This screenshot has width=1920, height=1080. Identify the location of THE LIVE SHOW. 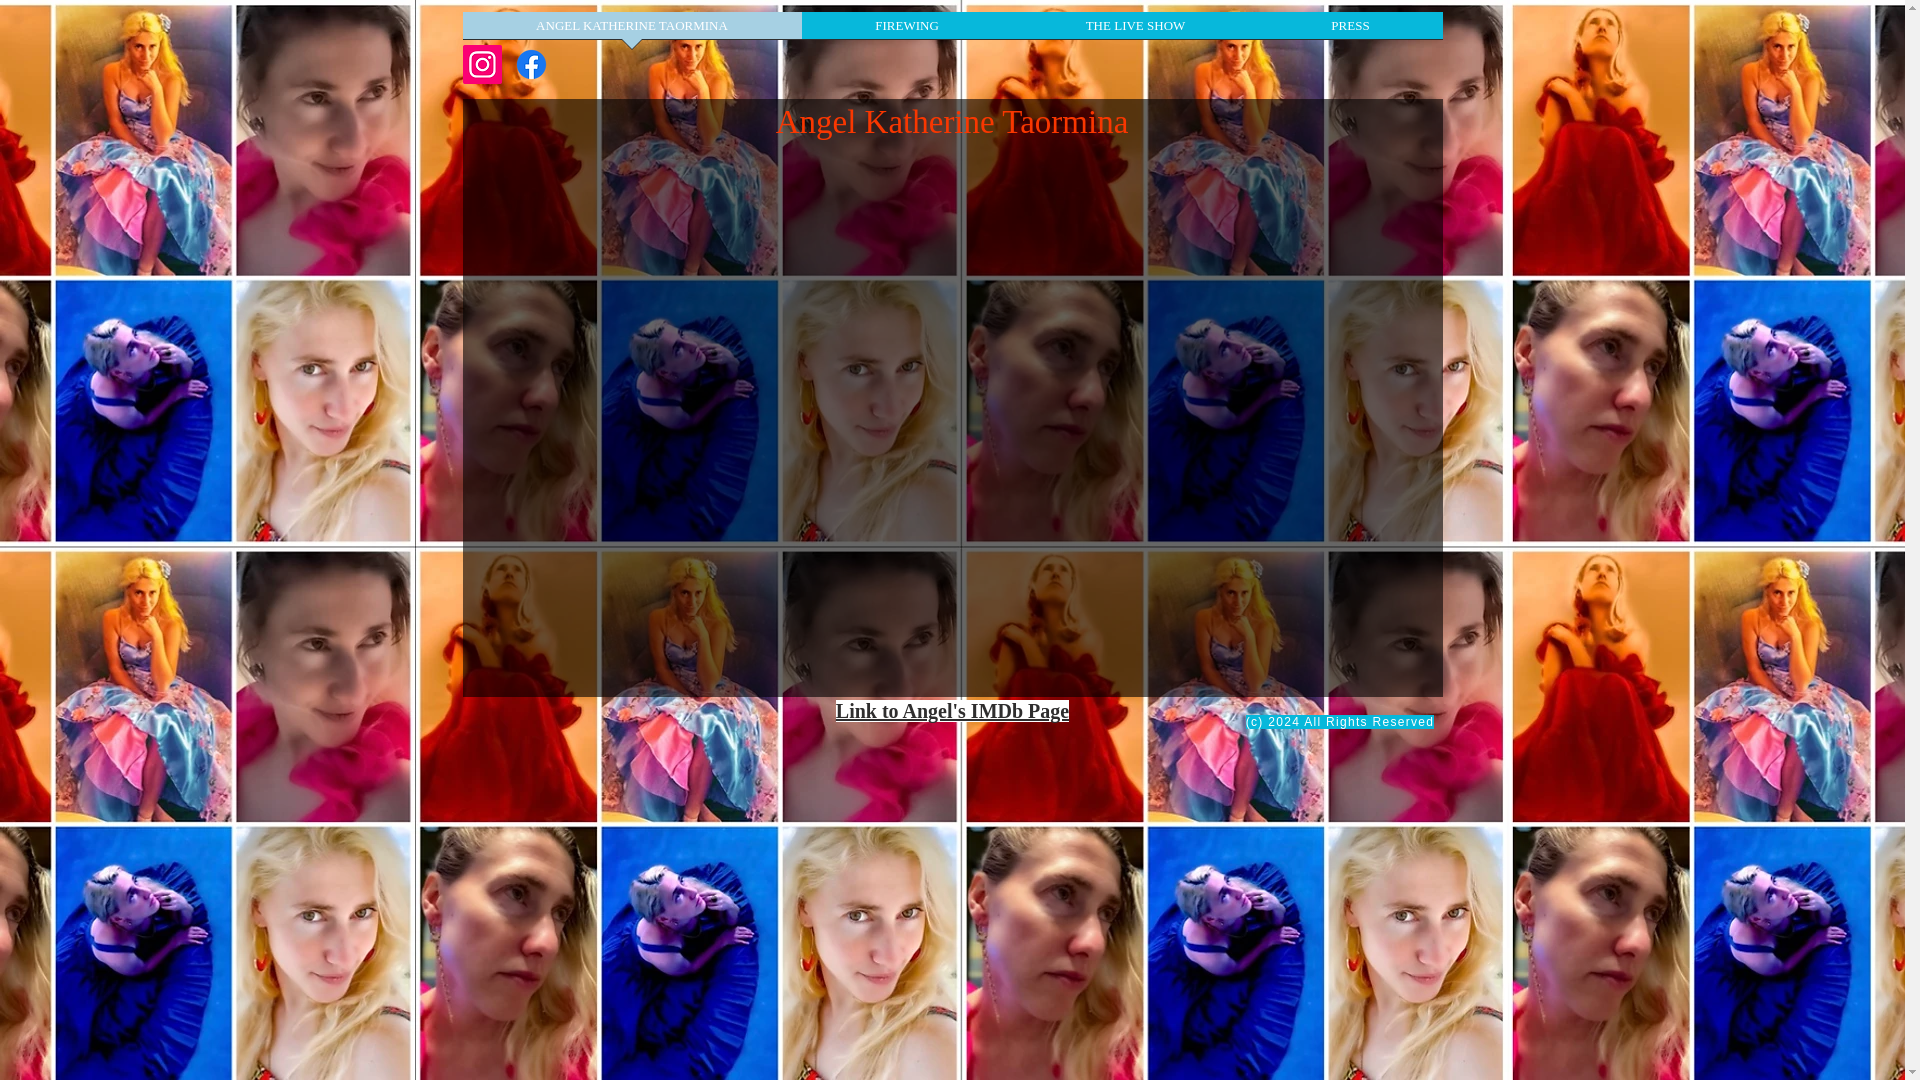
(1134, 31).